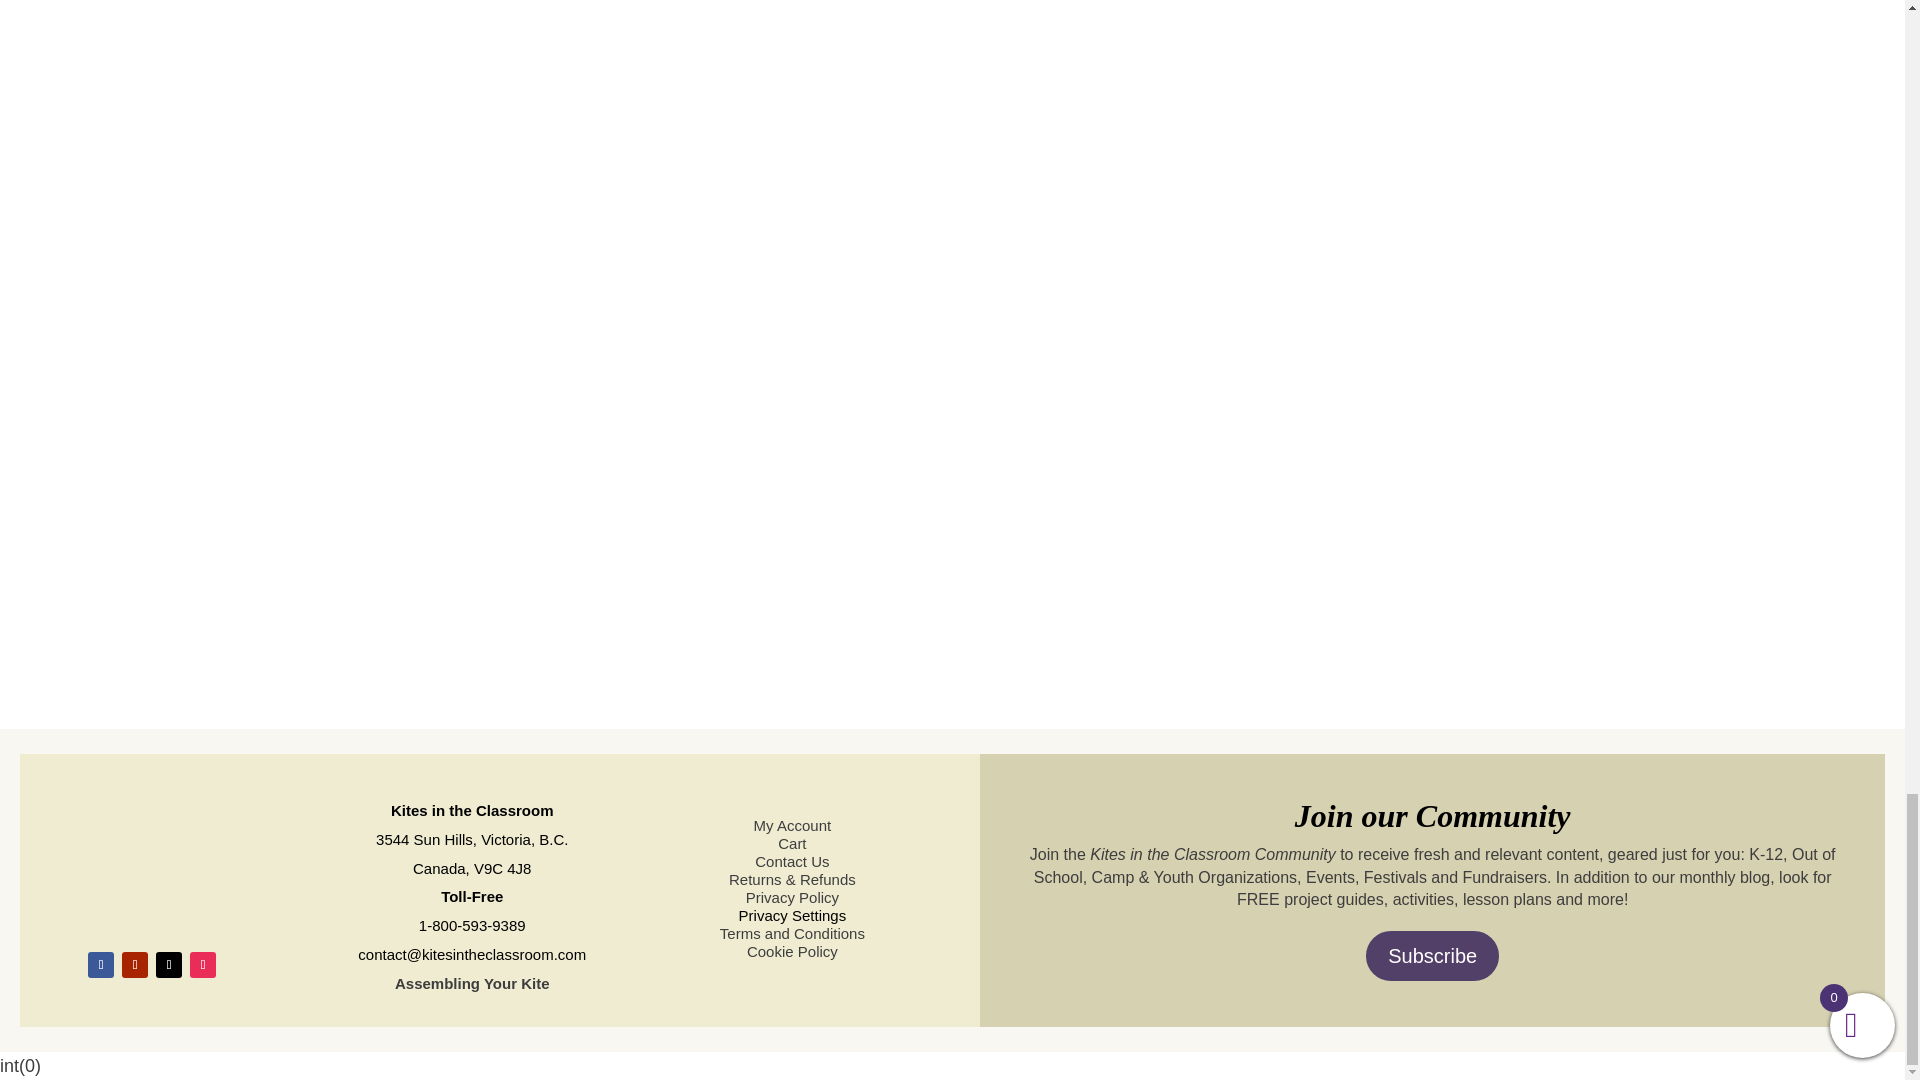 This screenshot has height=1080, width=1920. Describe the element at coordinates (202, 964) in the screenshot. I see `Follow on Instagram` at that location.